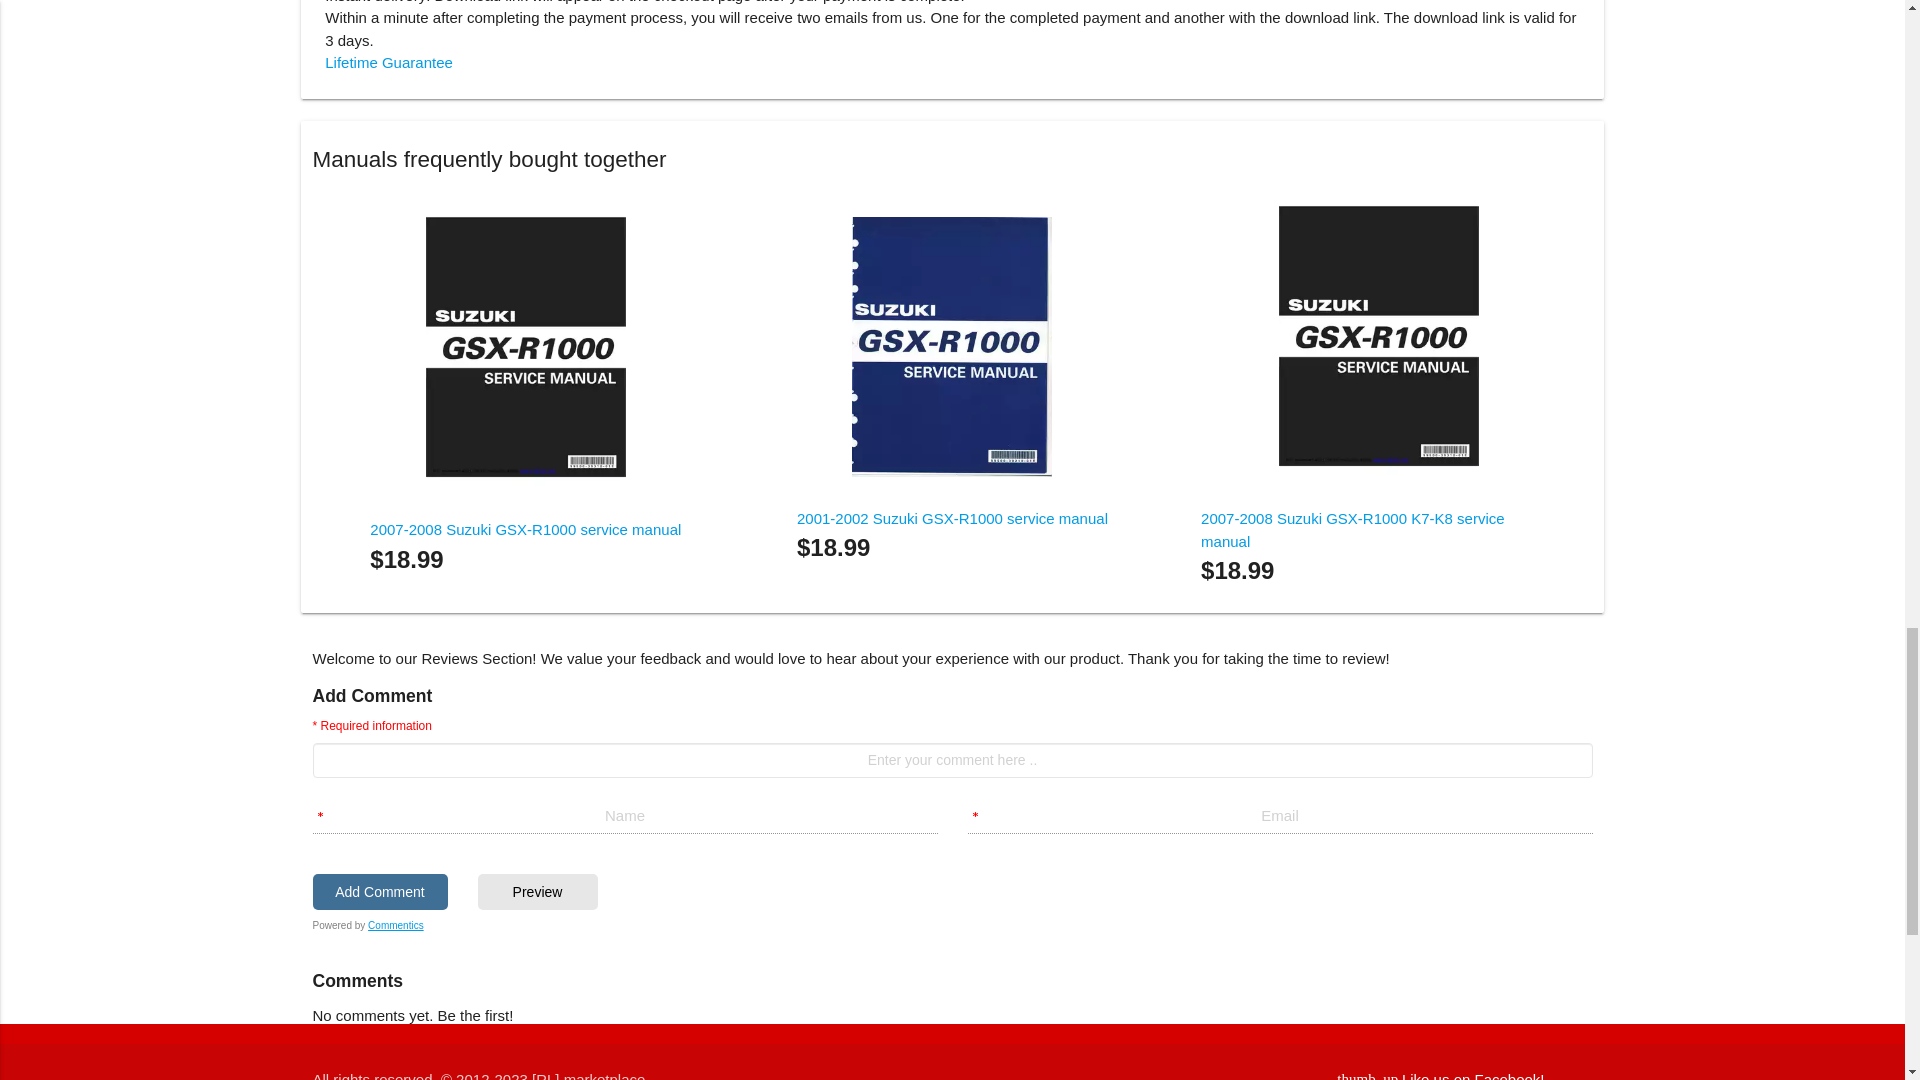  I want to click on Commentics, so click(396, 925).